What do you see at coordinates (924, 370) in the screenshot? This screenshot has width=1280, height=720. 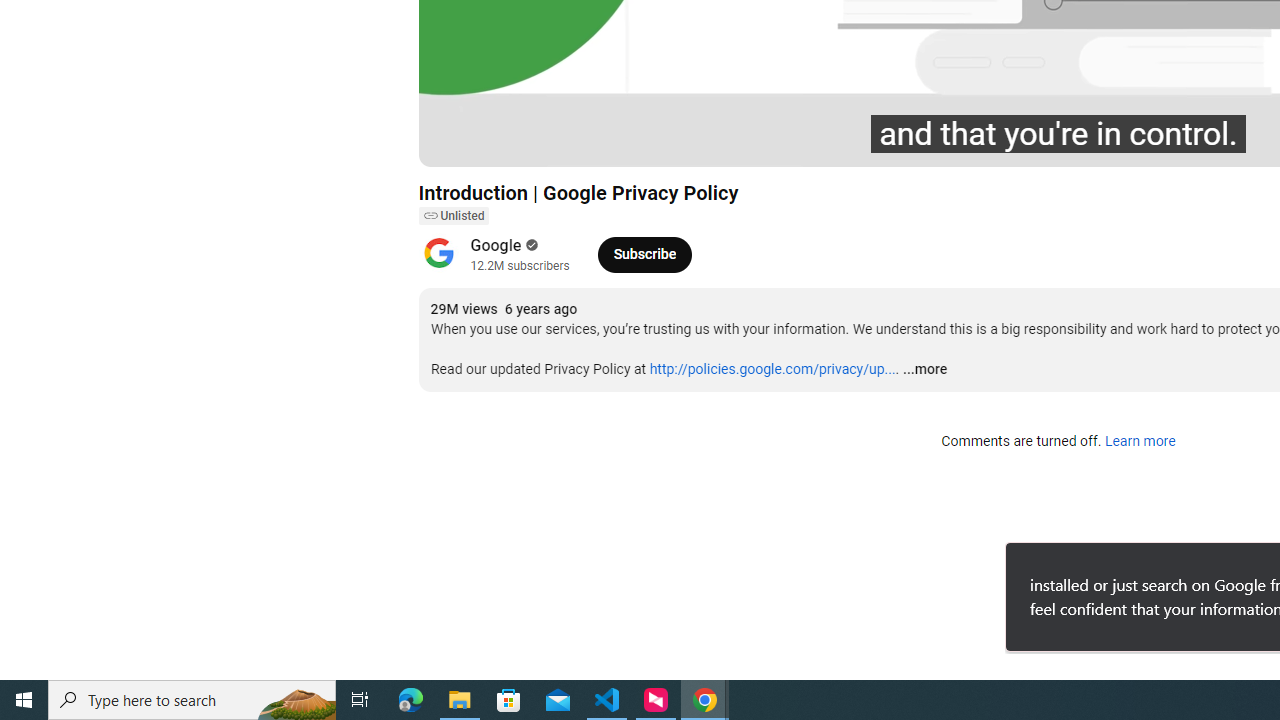 I see `...more` at bounding box center [924, 370].